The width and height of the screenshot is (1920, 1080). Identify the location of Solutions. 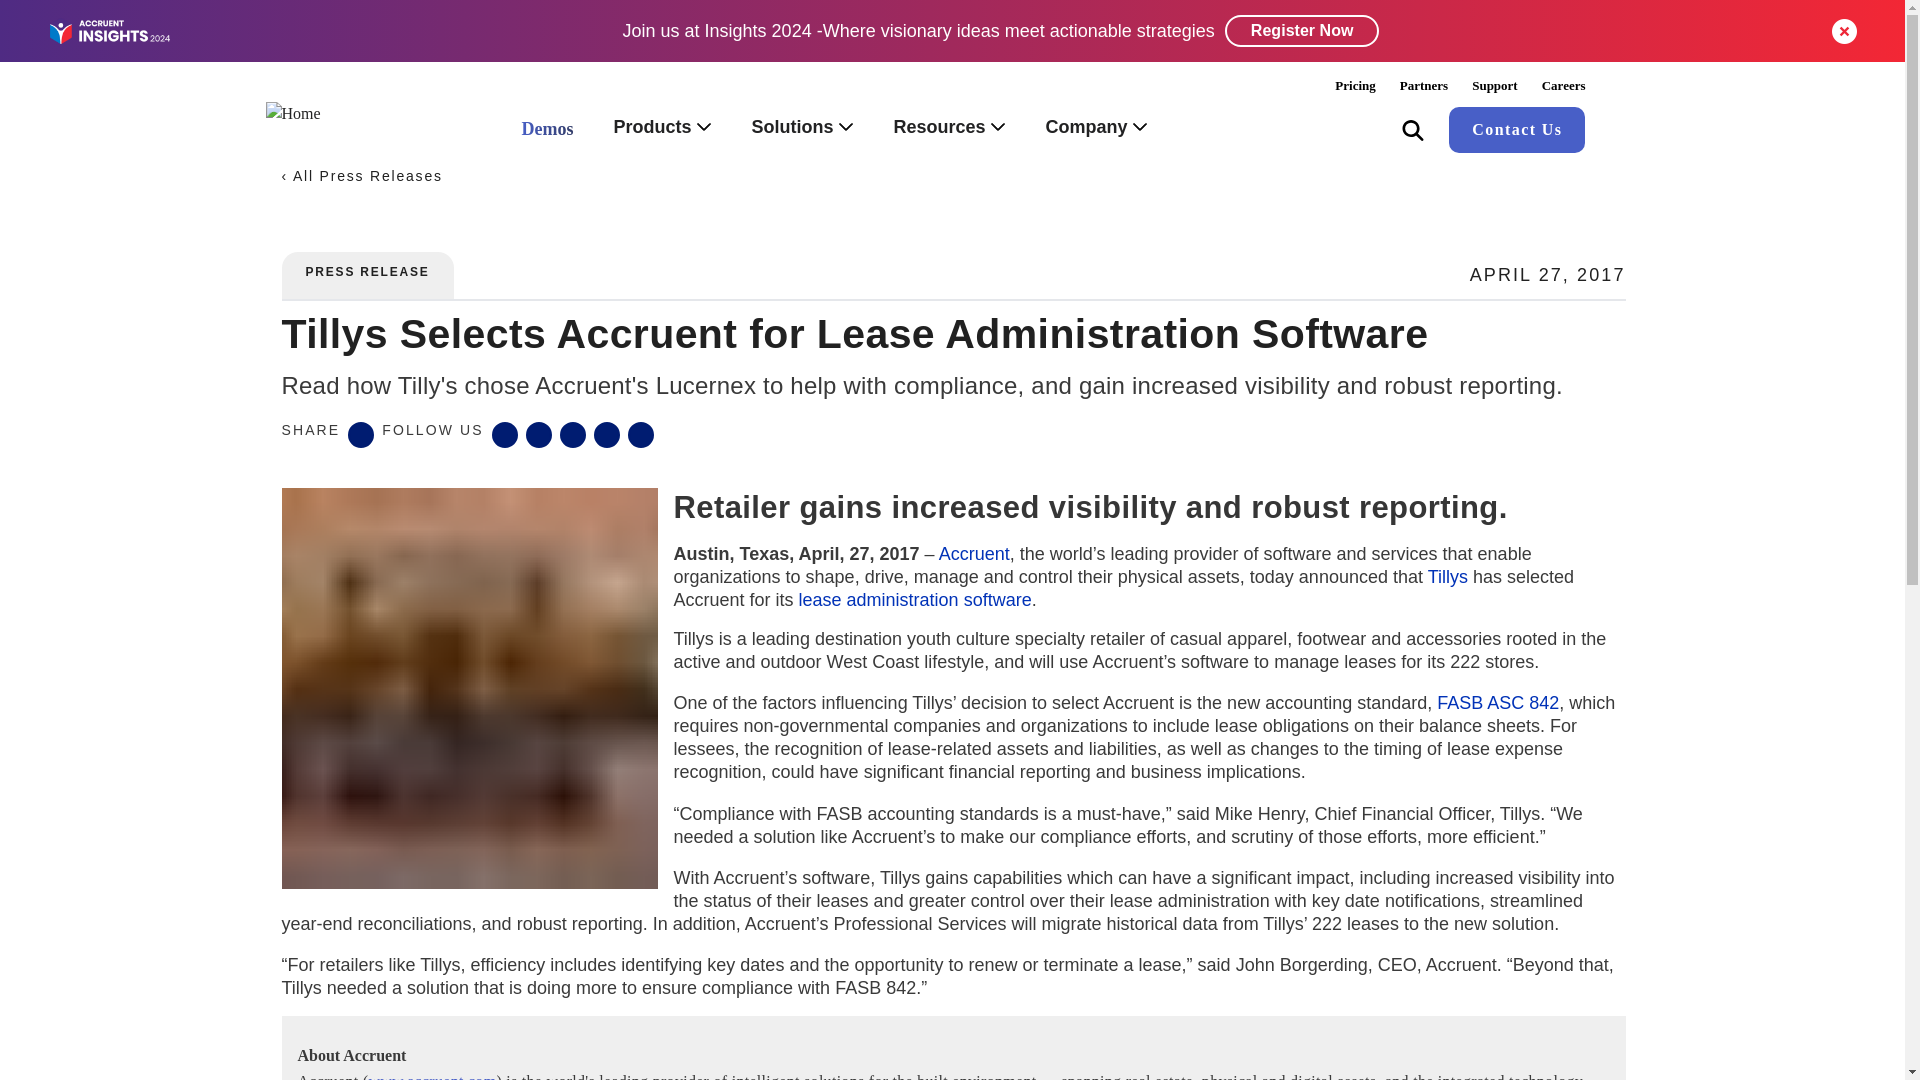
(802, 129).